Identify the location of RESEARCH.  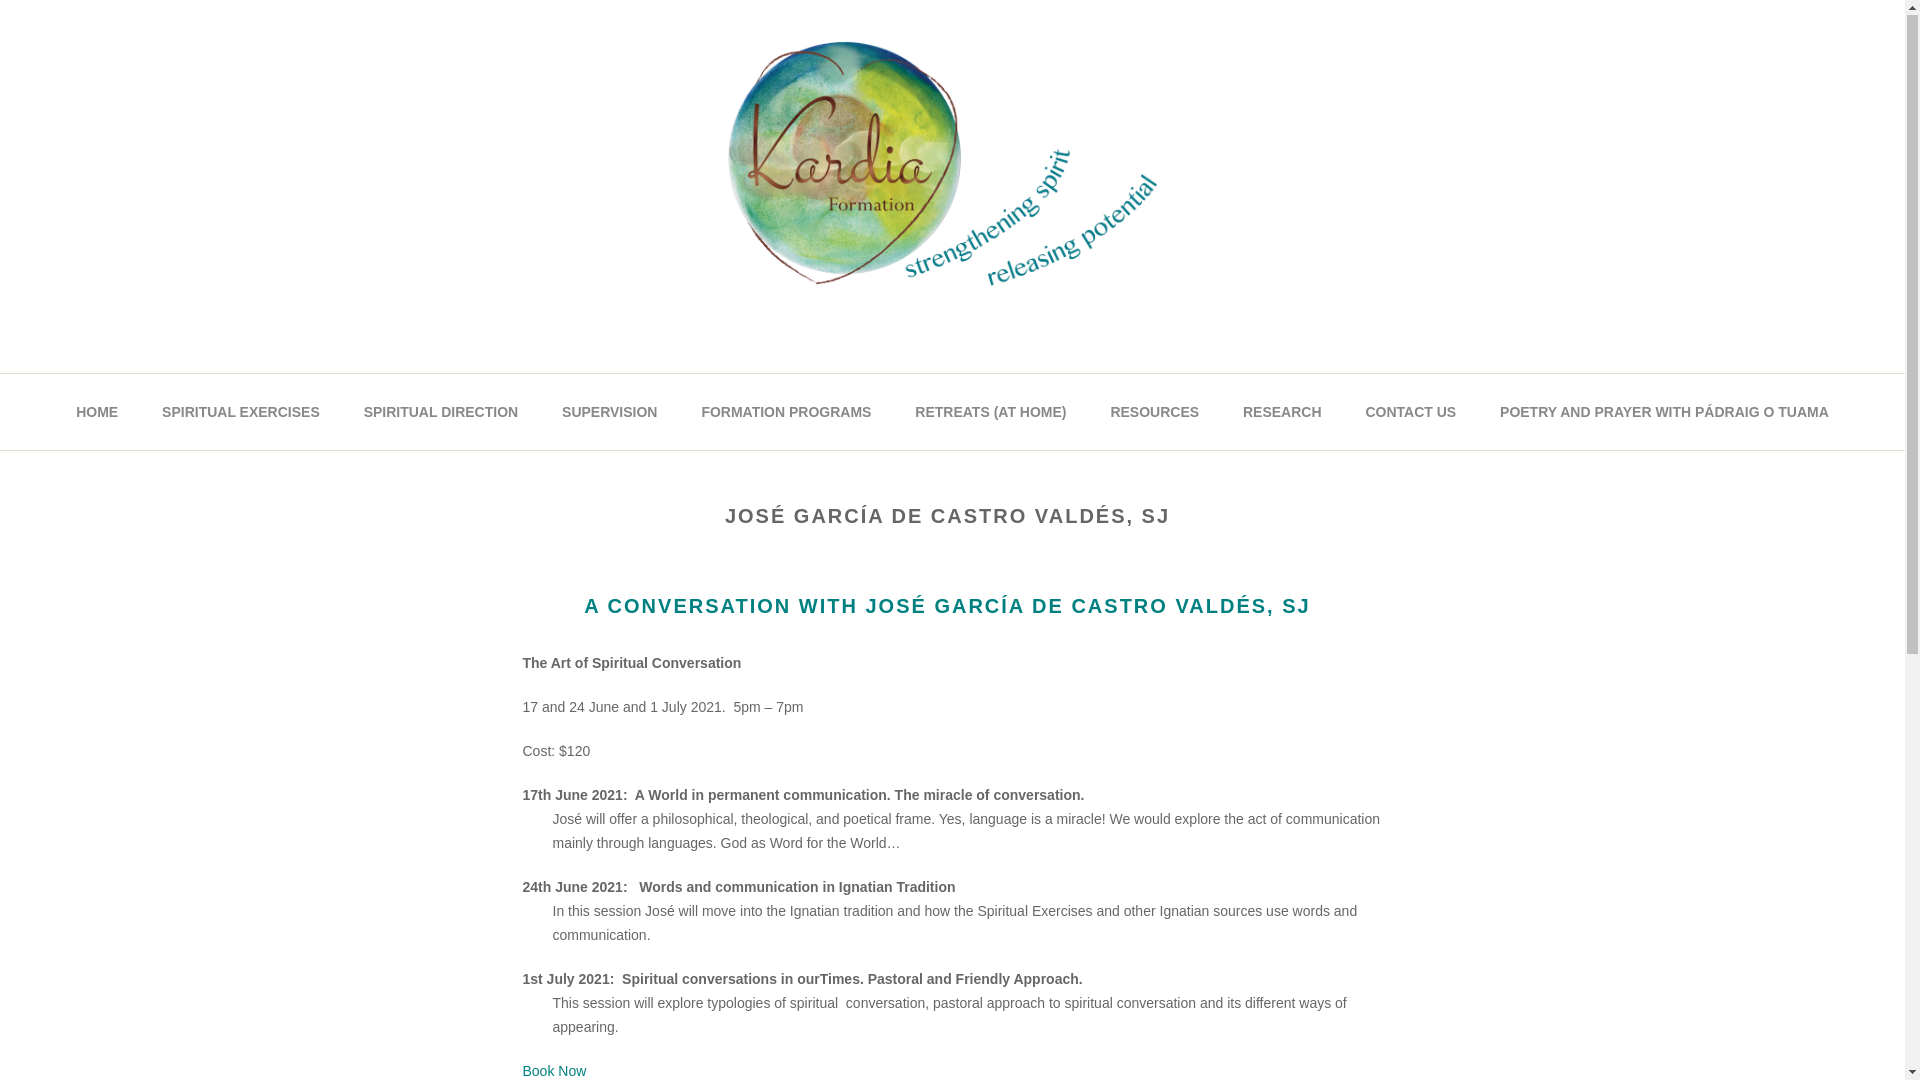
(1282, 413).